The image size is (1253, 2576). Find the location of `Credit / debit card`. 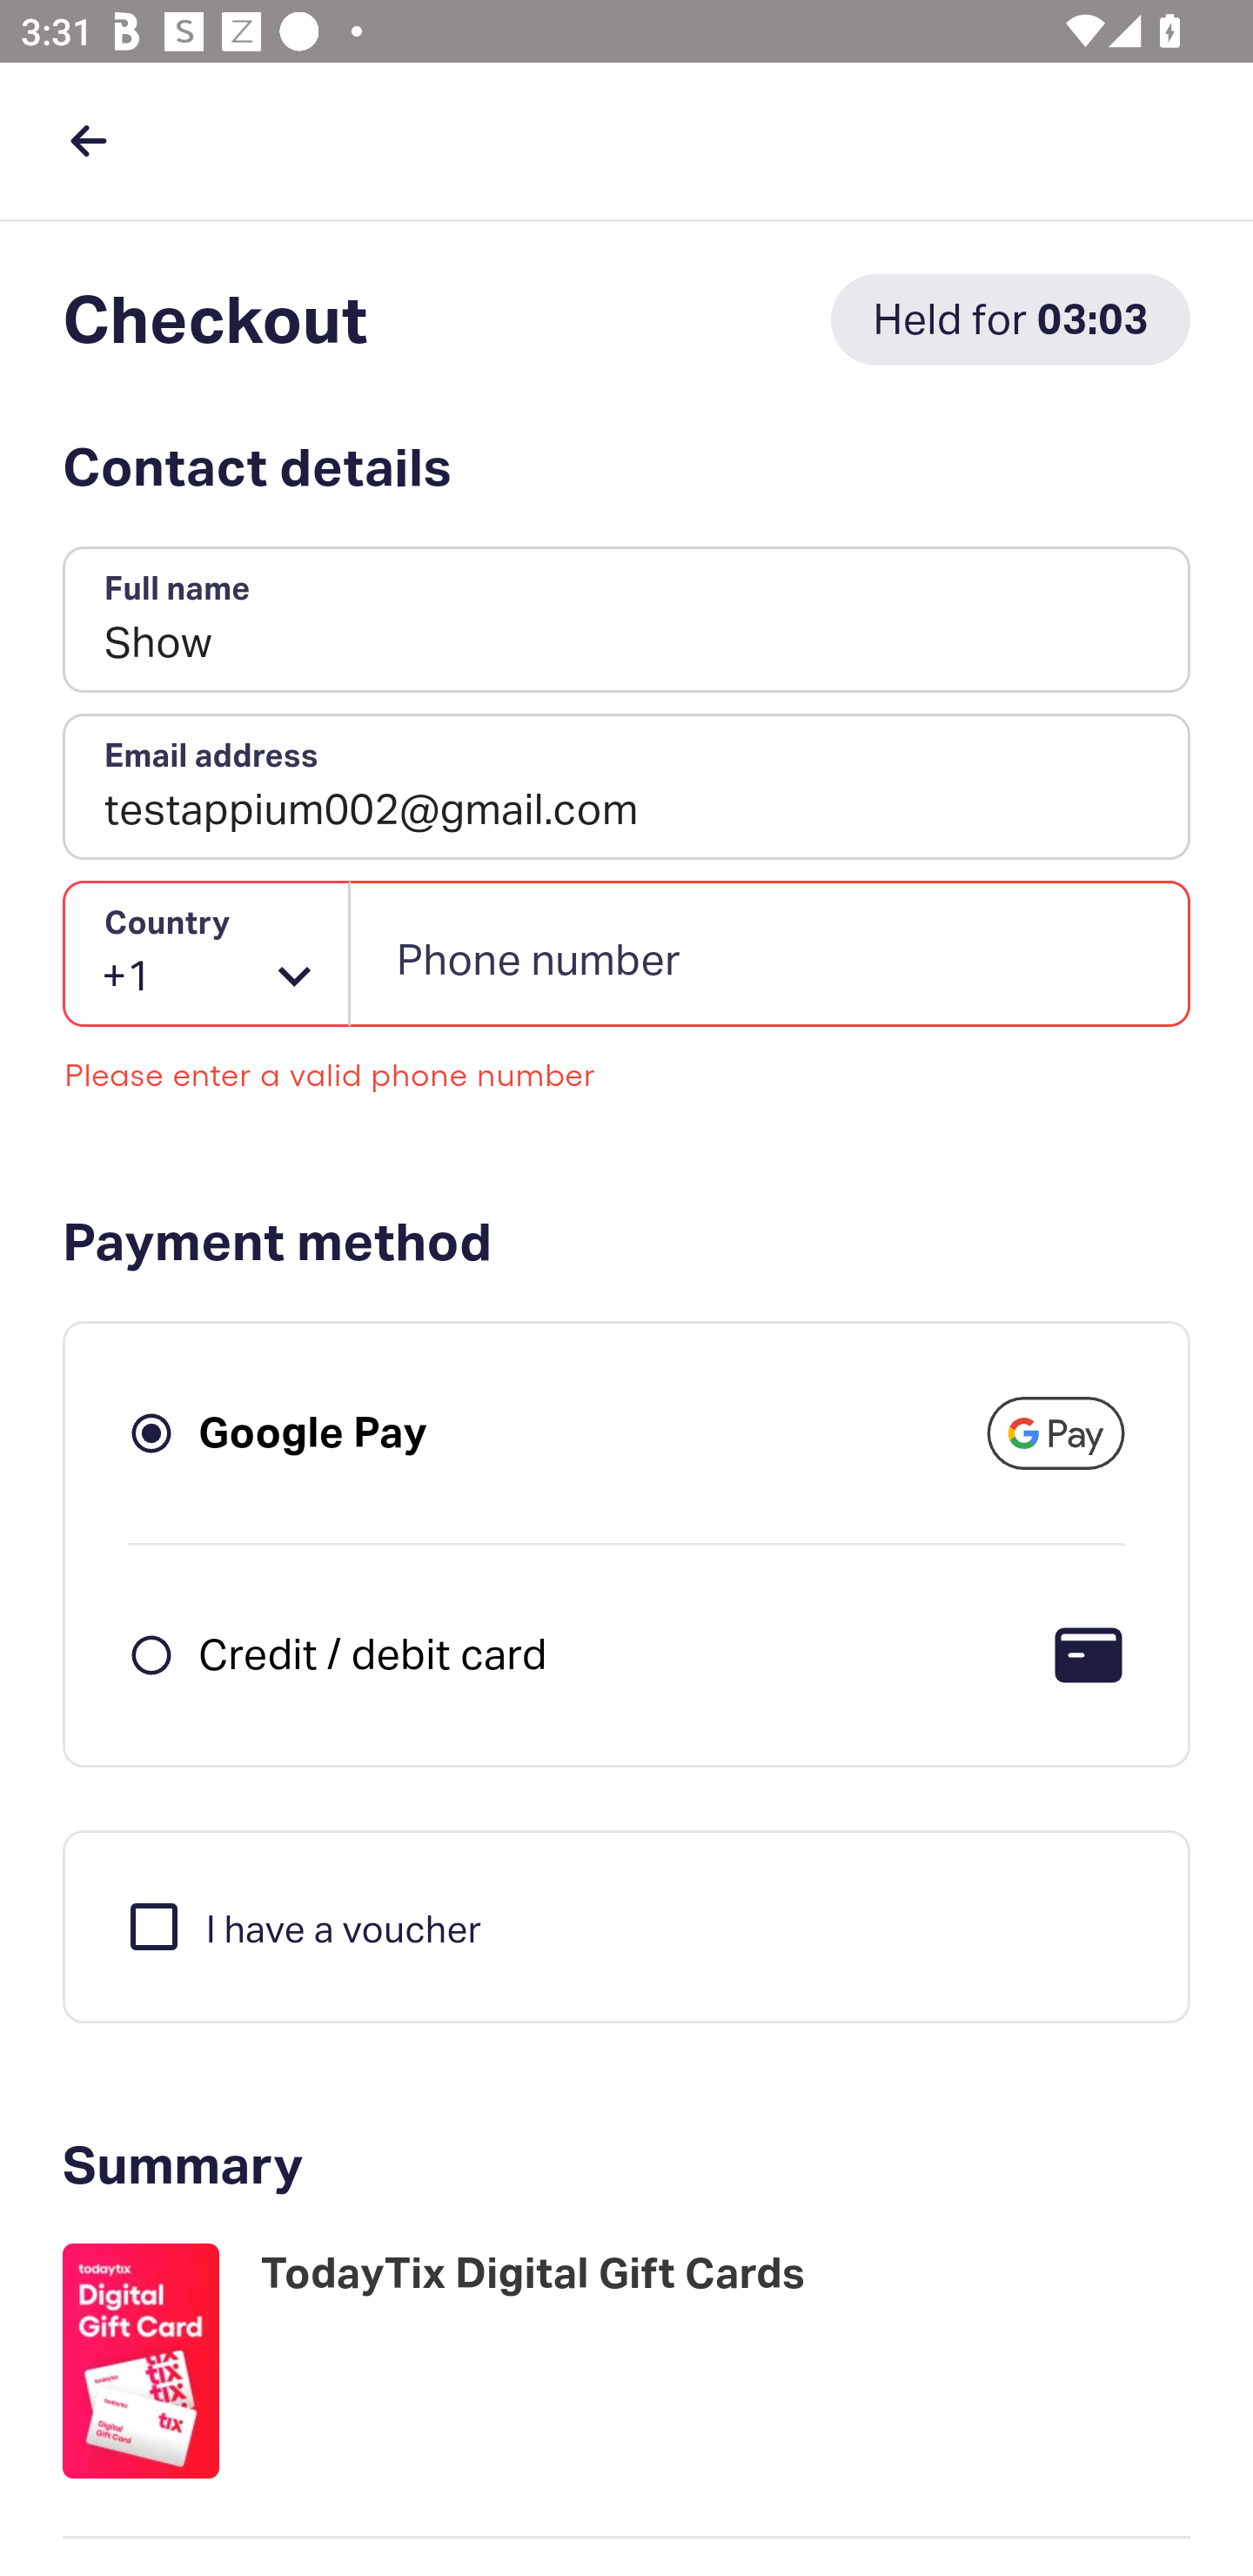

Credit / debit card is located at coordinates (372, 1654).